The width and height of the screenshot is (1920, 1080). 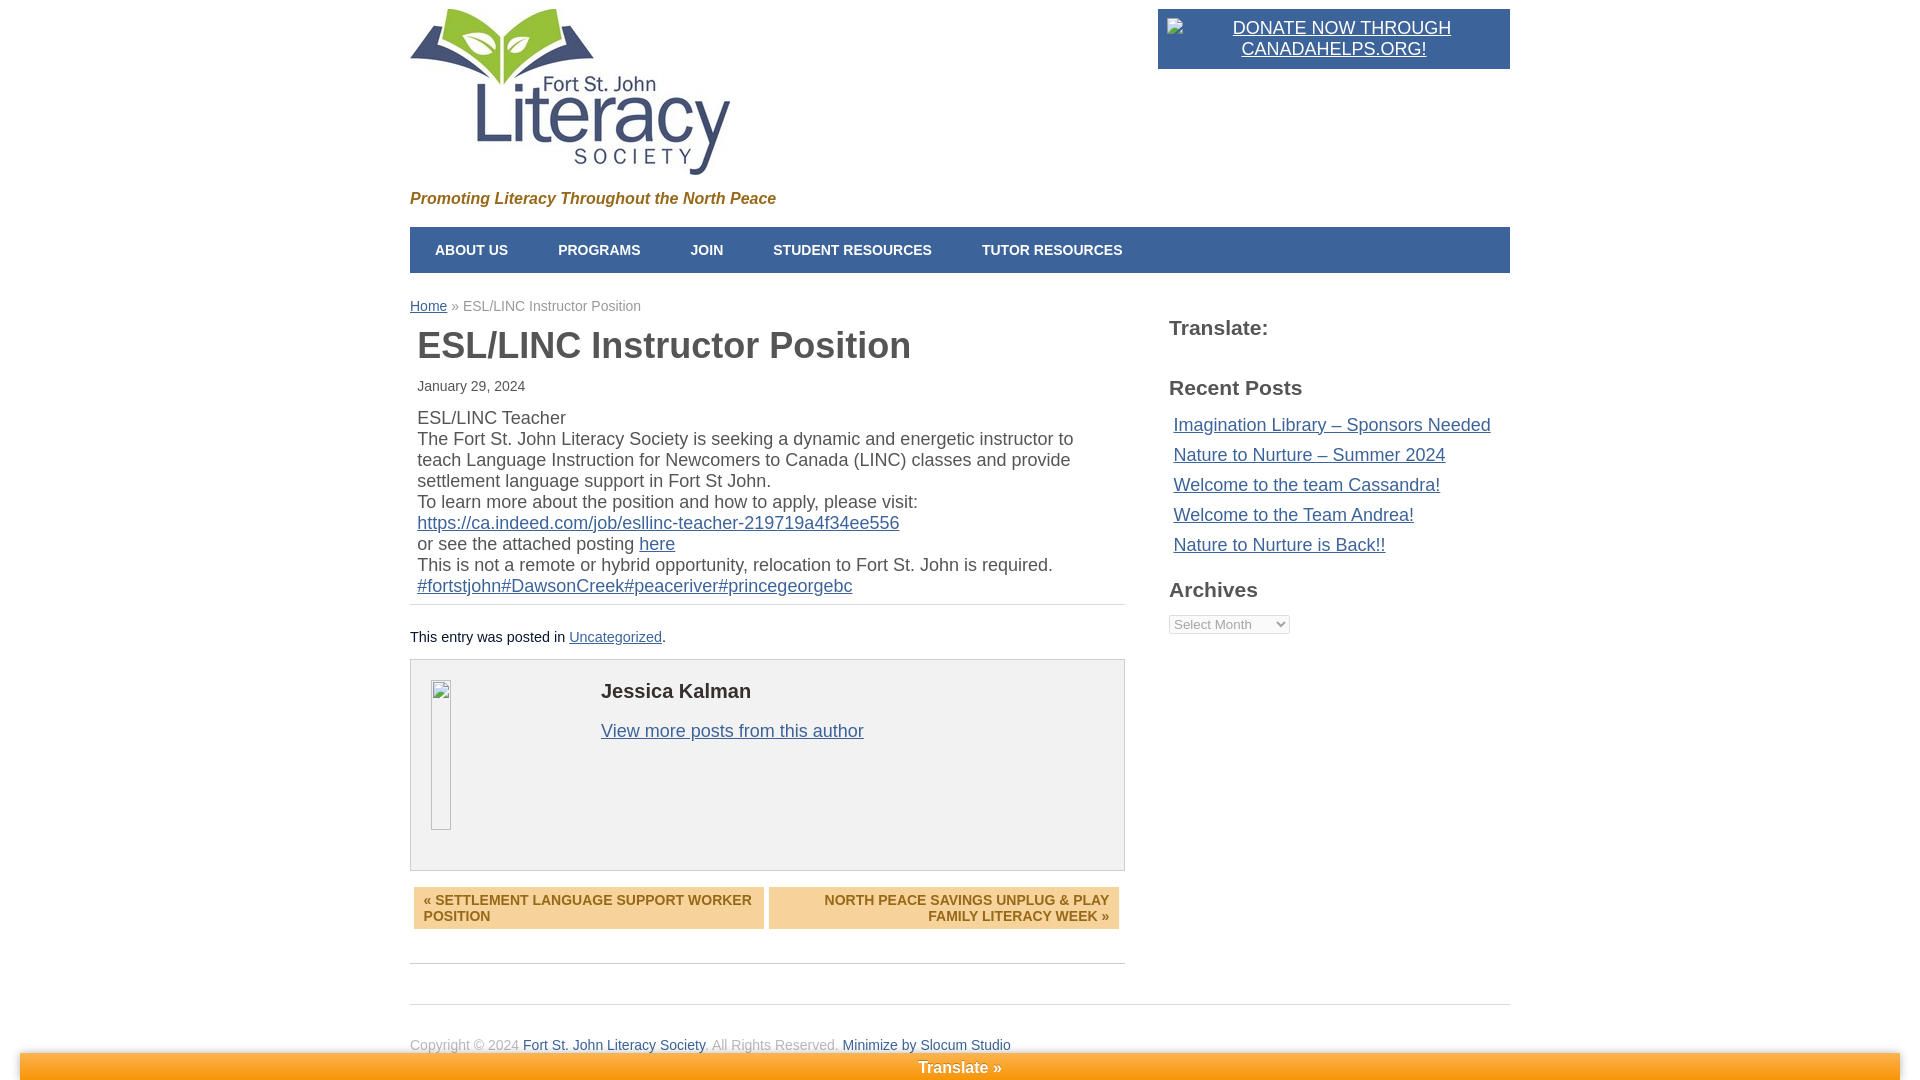 I want to click on View more posts from this author, so click(x=732, y=730).